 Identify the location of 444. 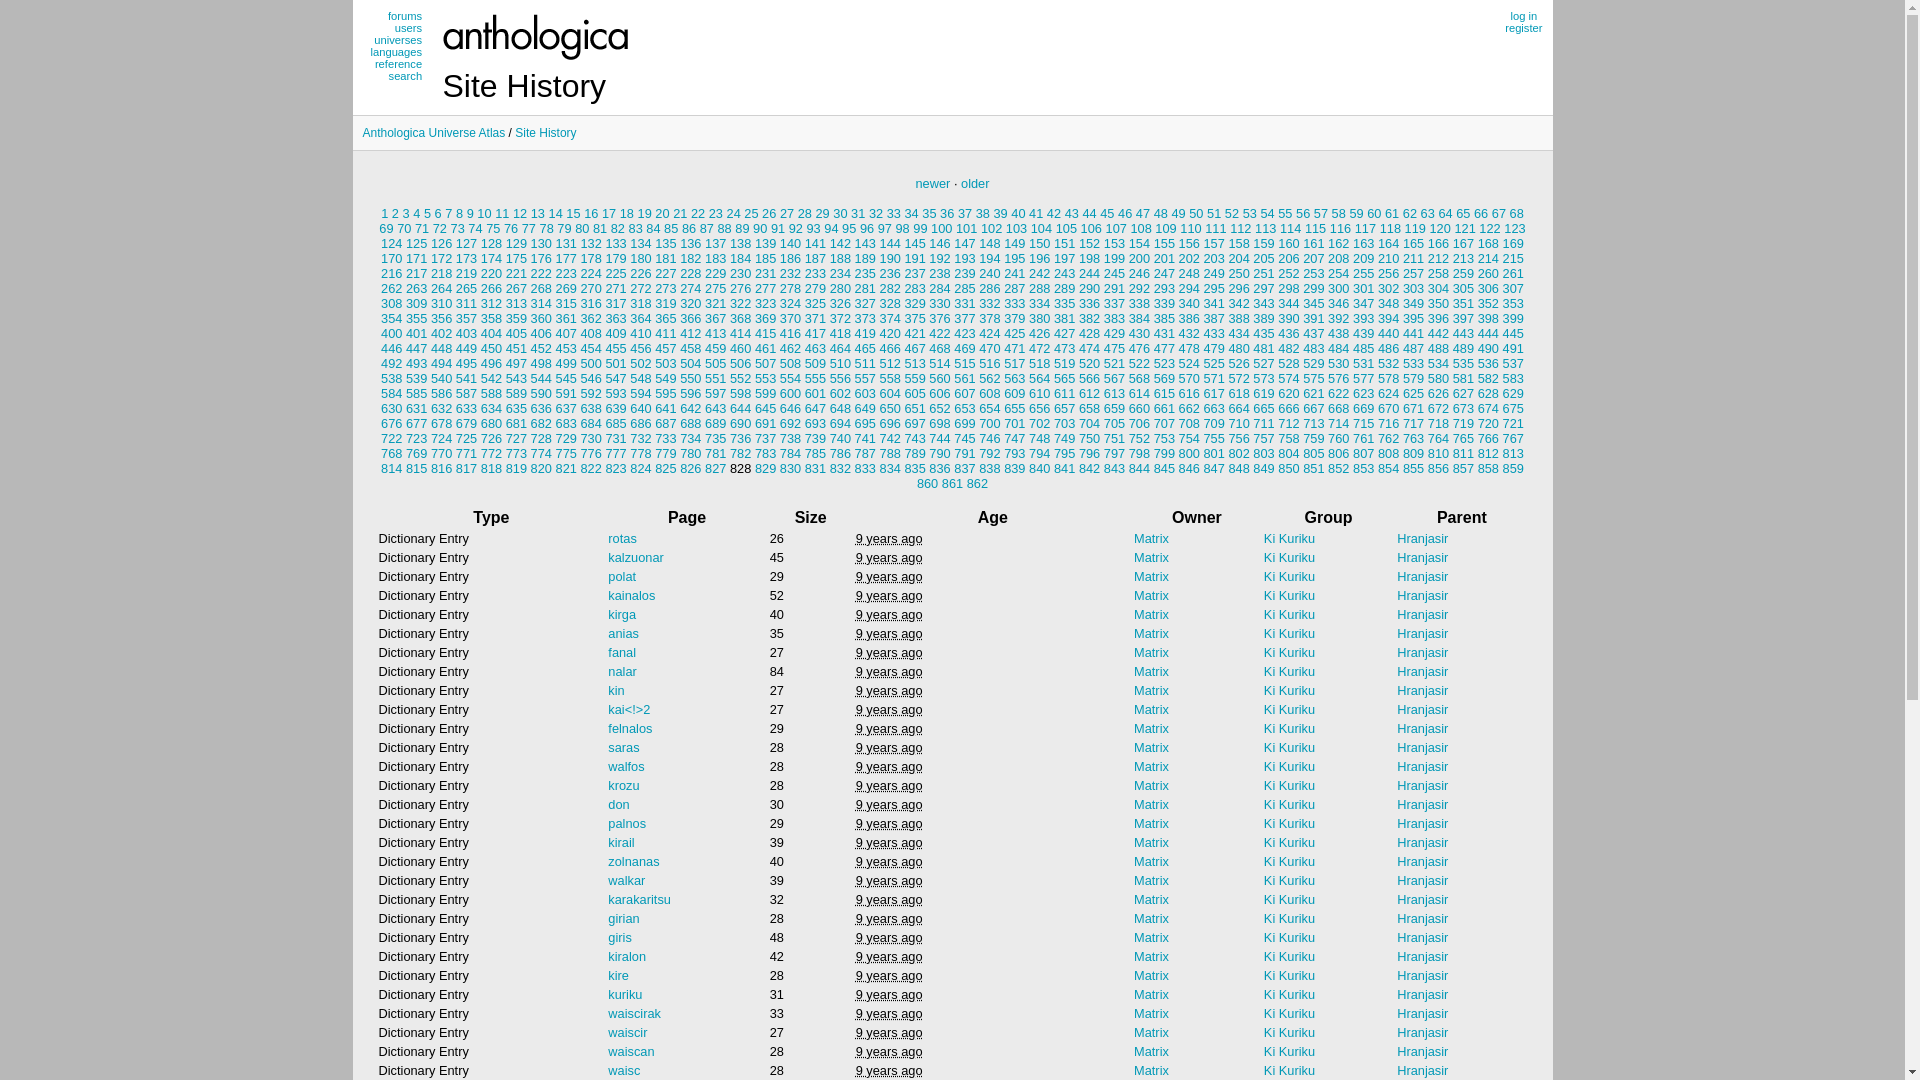
(1488, 334).